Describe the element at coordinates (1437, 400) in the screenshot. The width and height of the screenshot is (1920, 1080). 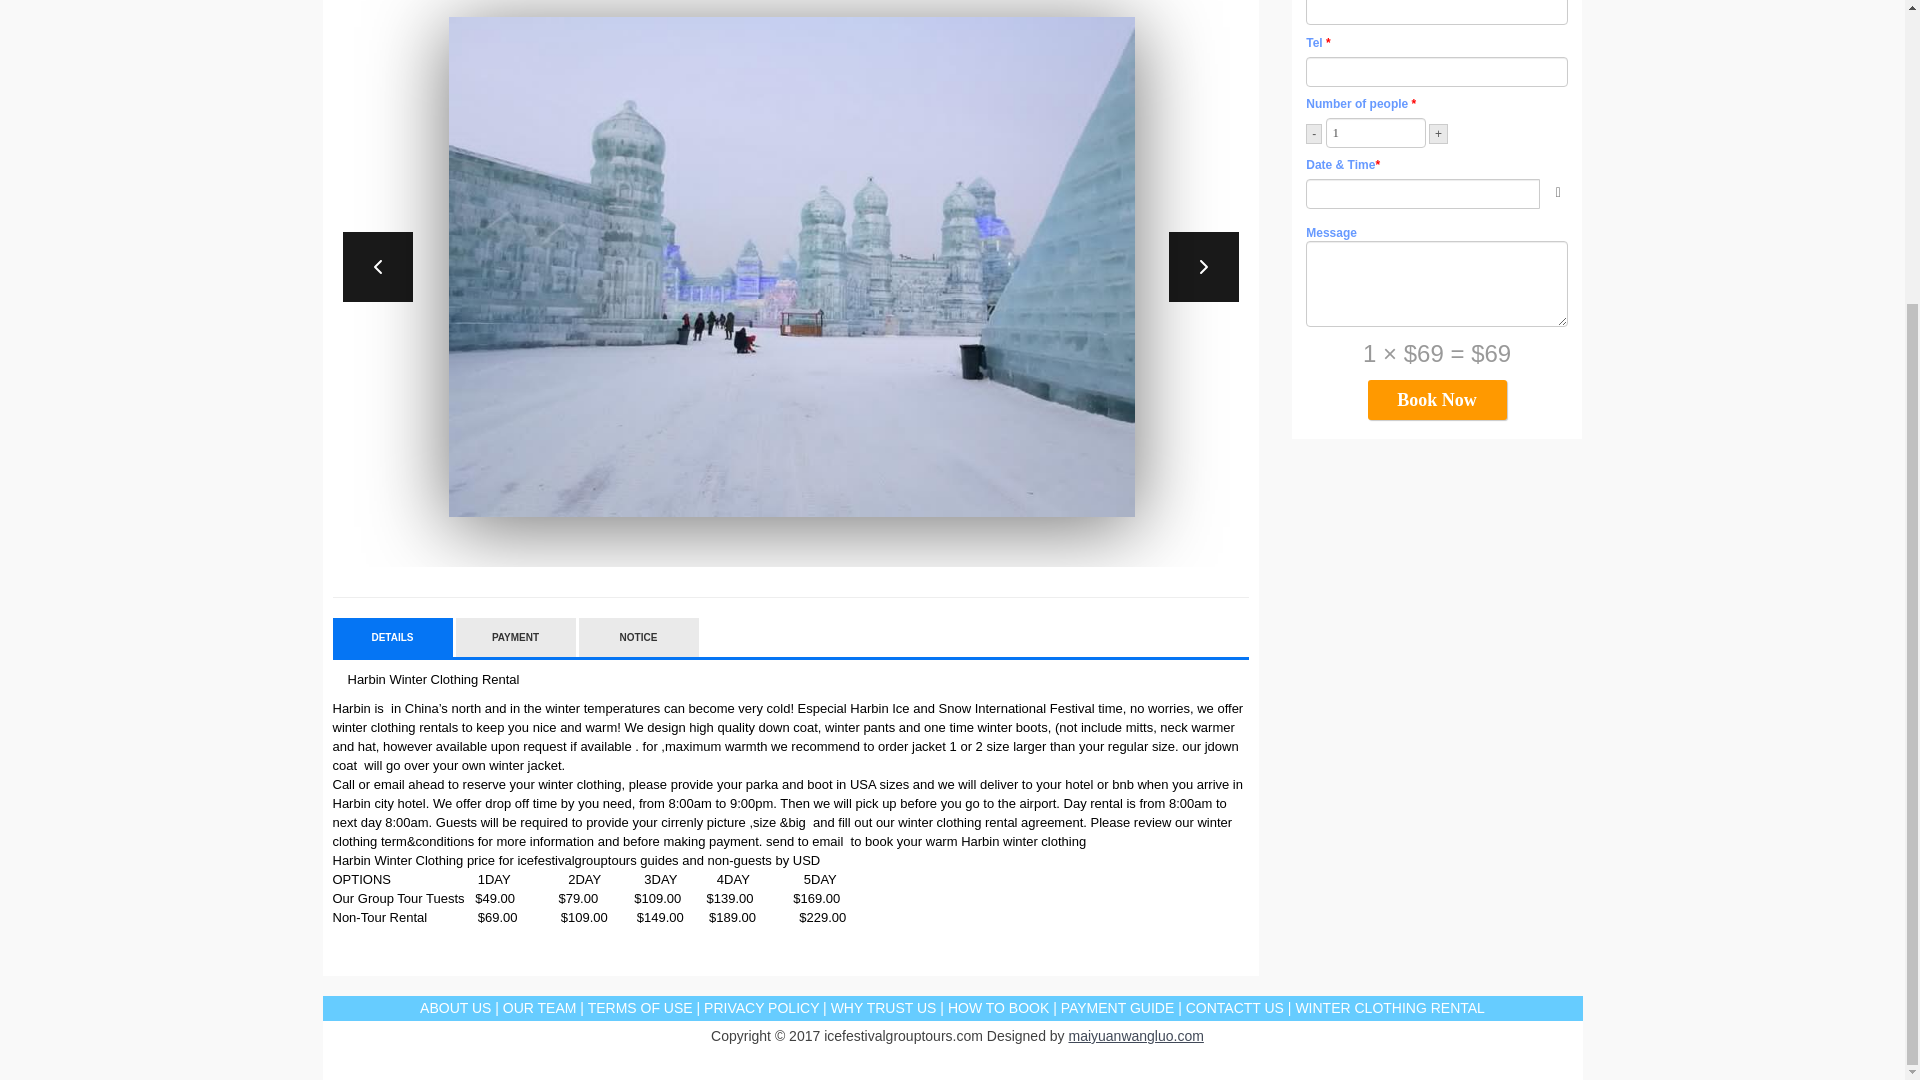
I see `Book Now` at that location.